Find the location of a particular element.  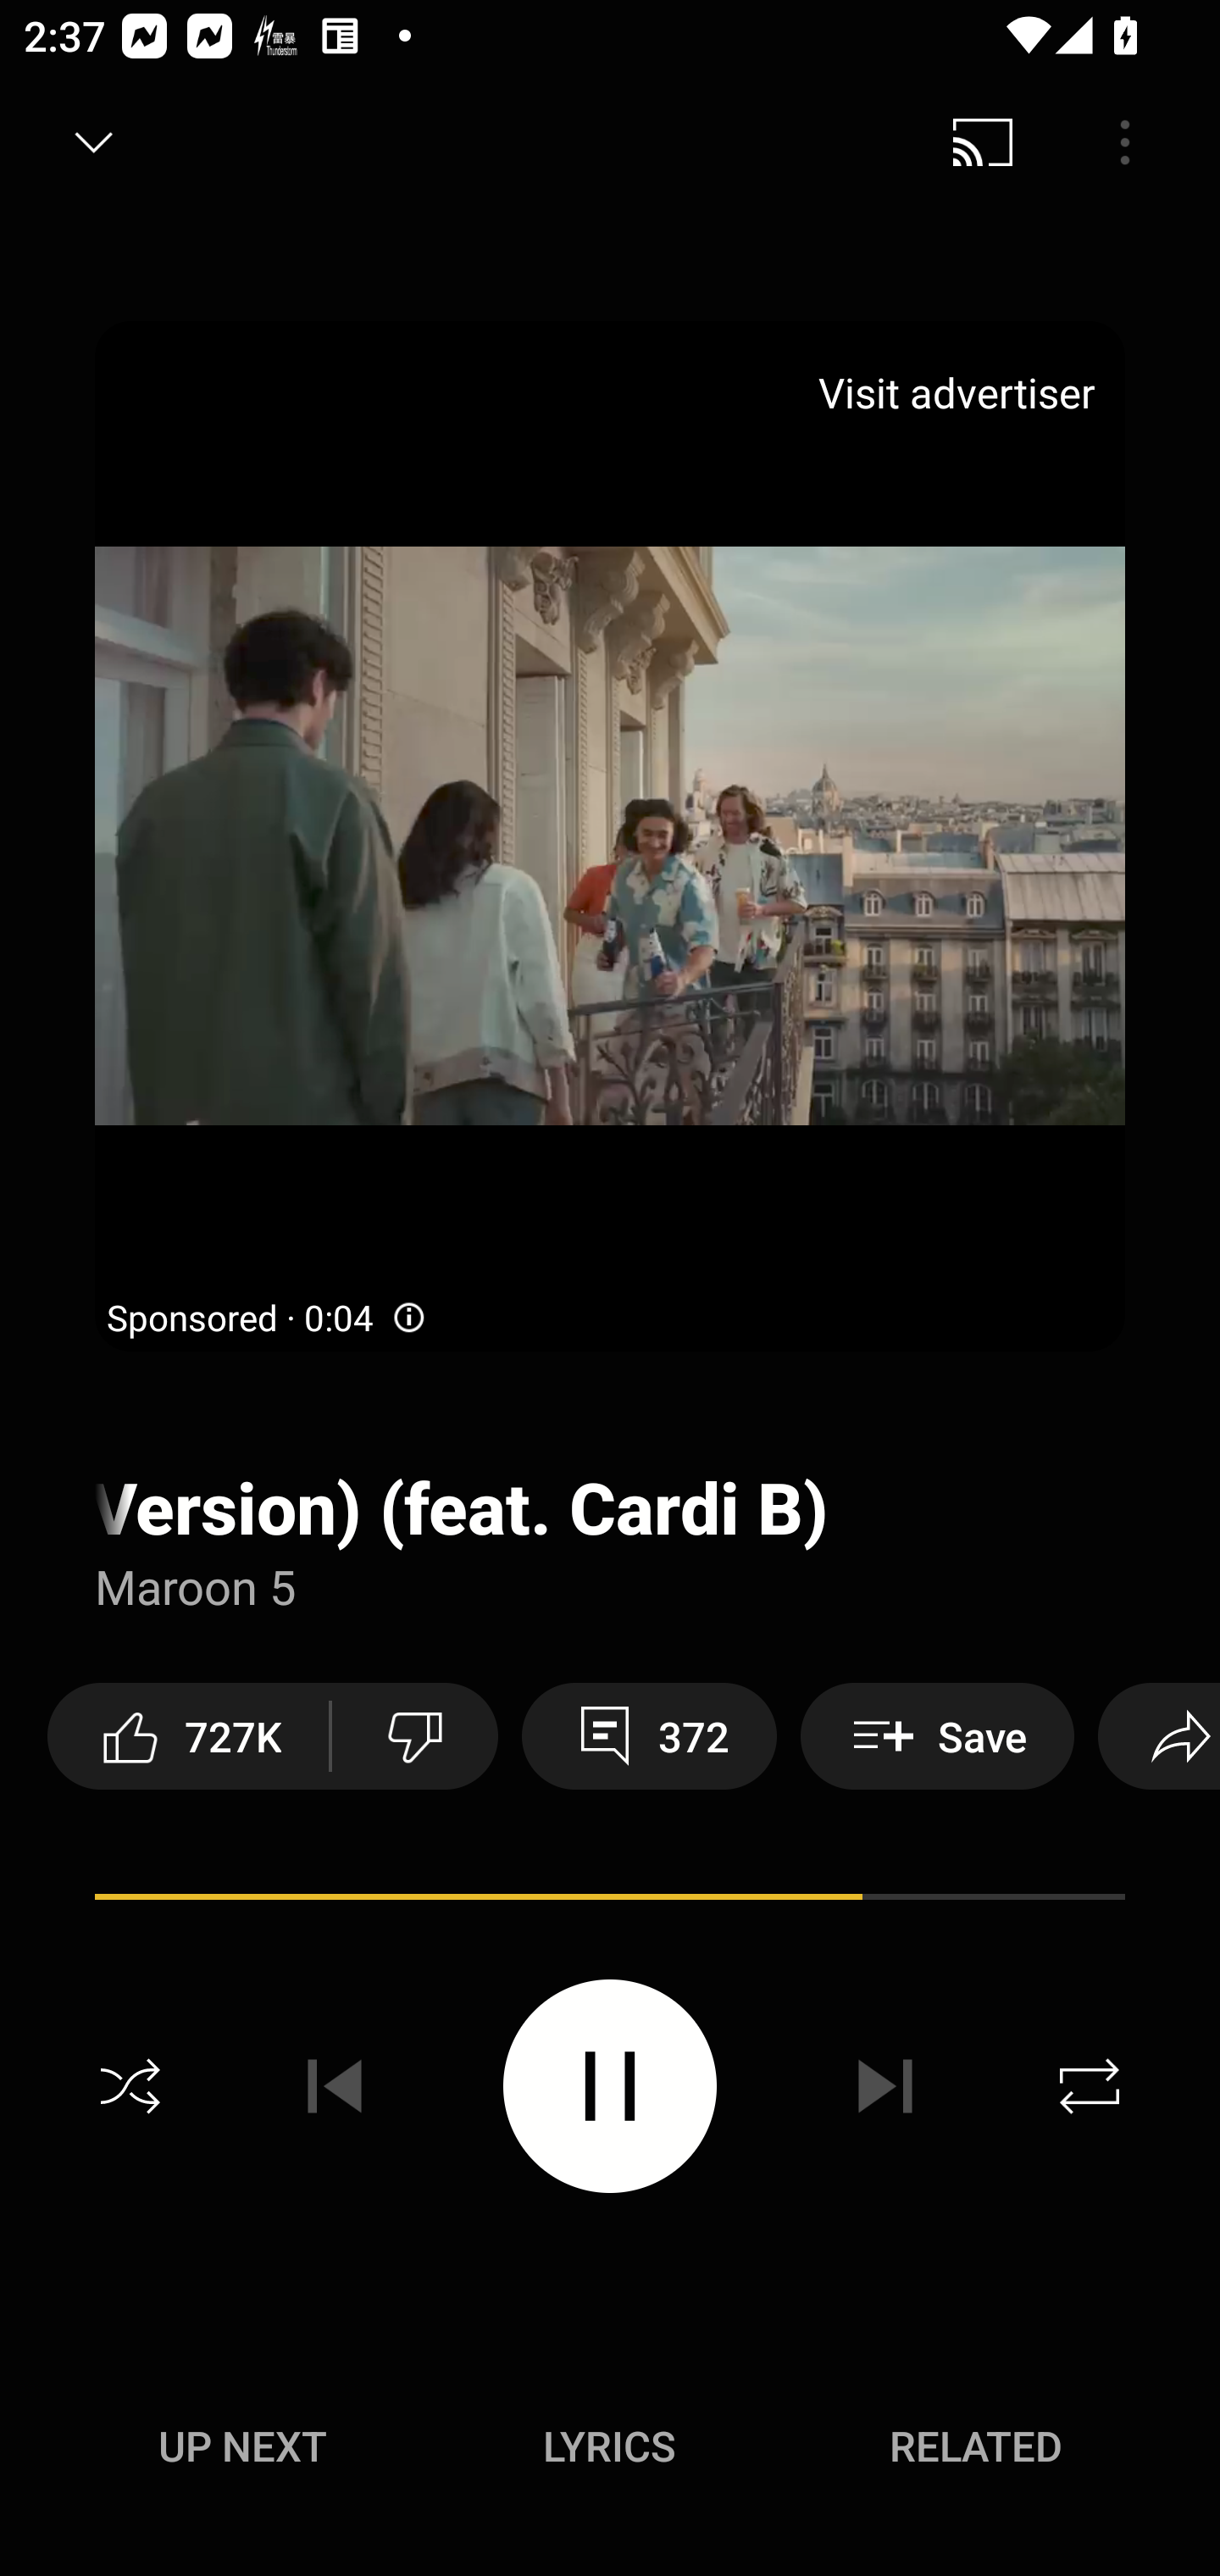

372 View 372 comments is located at coordinates (649, 1735).